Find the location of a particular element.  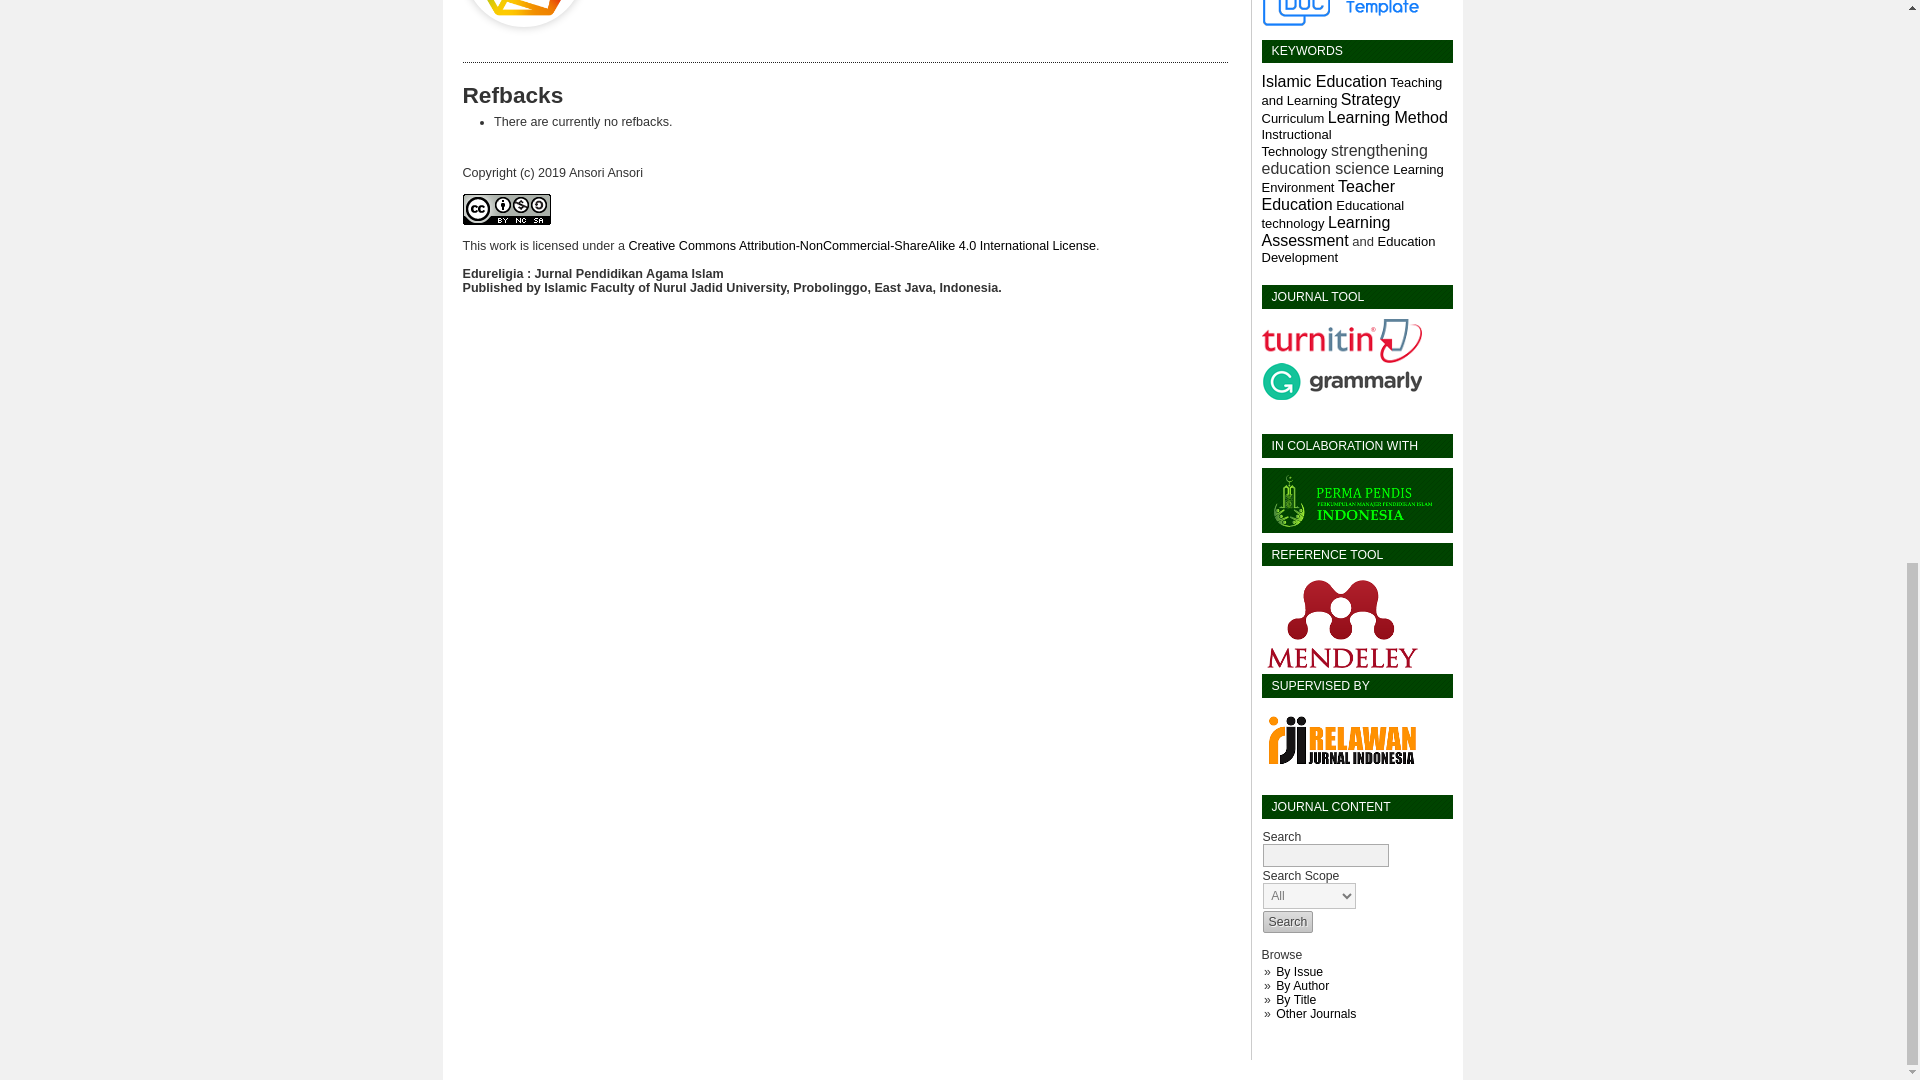

Teaching and Learning is located at coordinates (1352, 92).